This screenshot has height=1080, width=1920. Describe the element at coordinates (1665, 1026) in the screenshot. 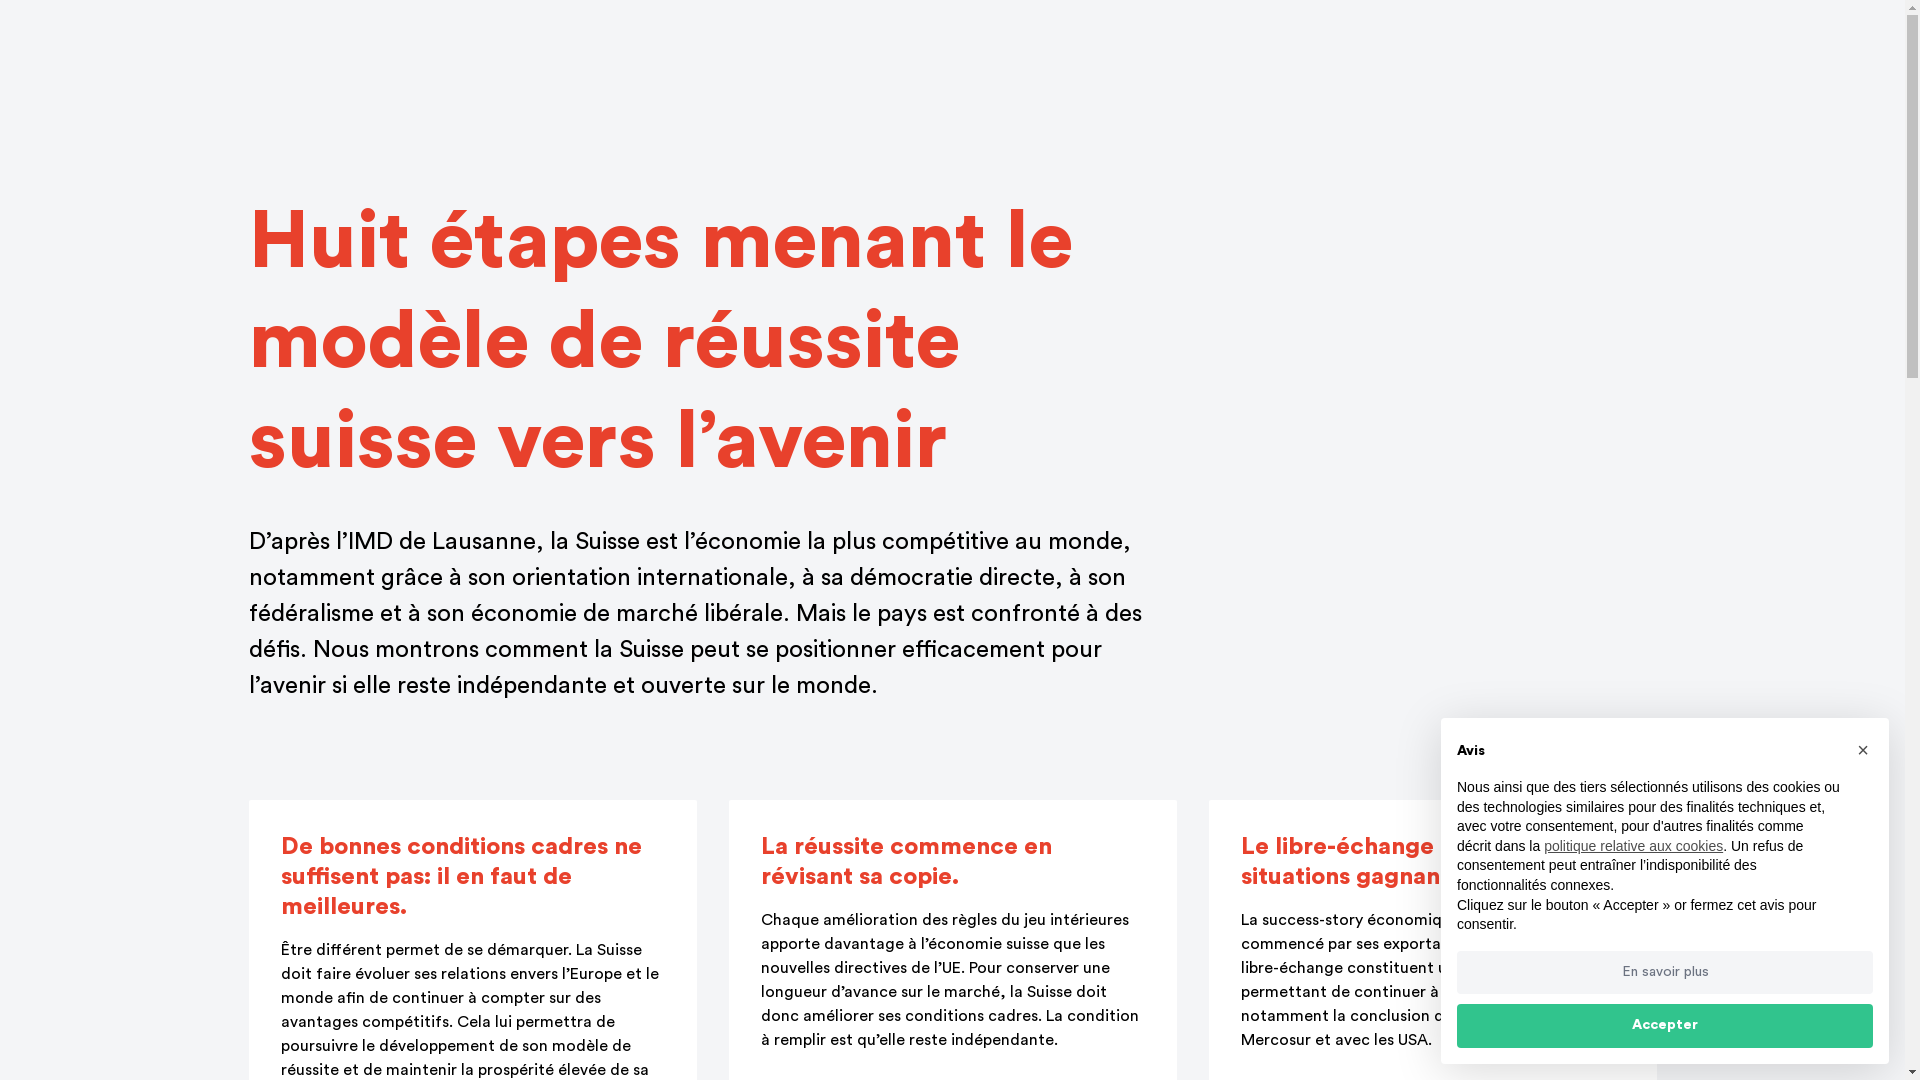

I see `Accepter` at that location.